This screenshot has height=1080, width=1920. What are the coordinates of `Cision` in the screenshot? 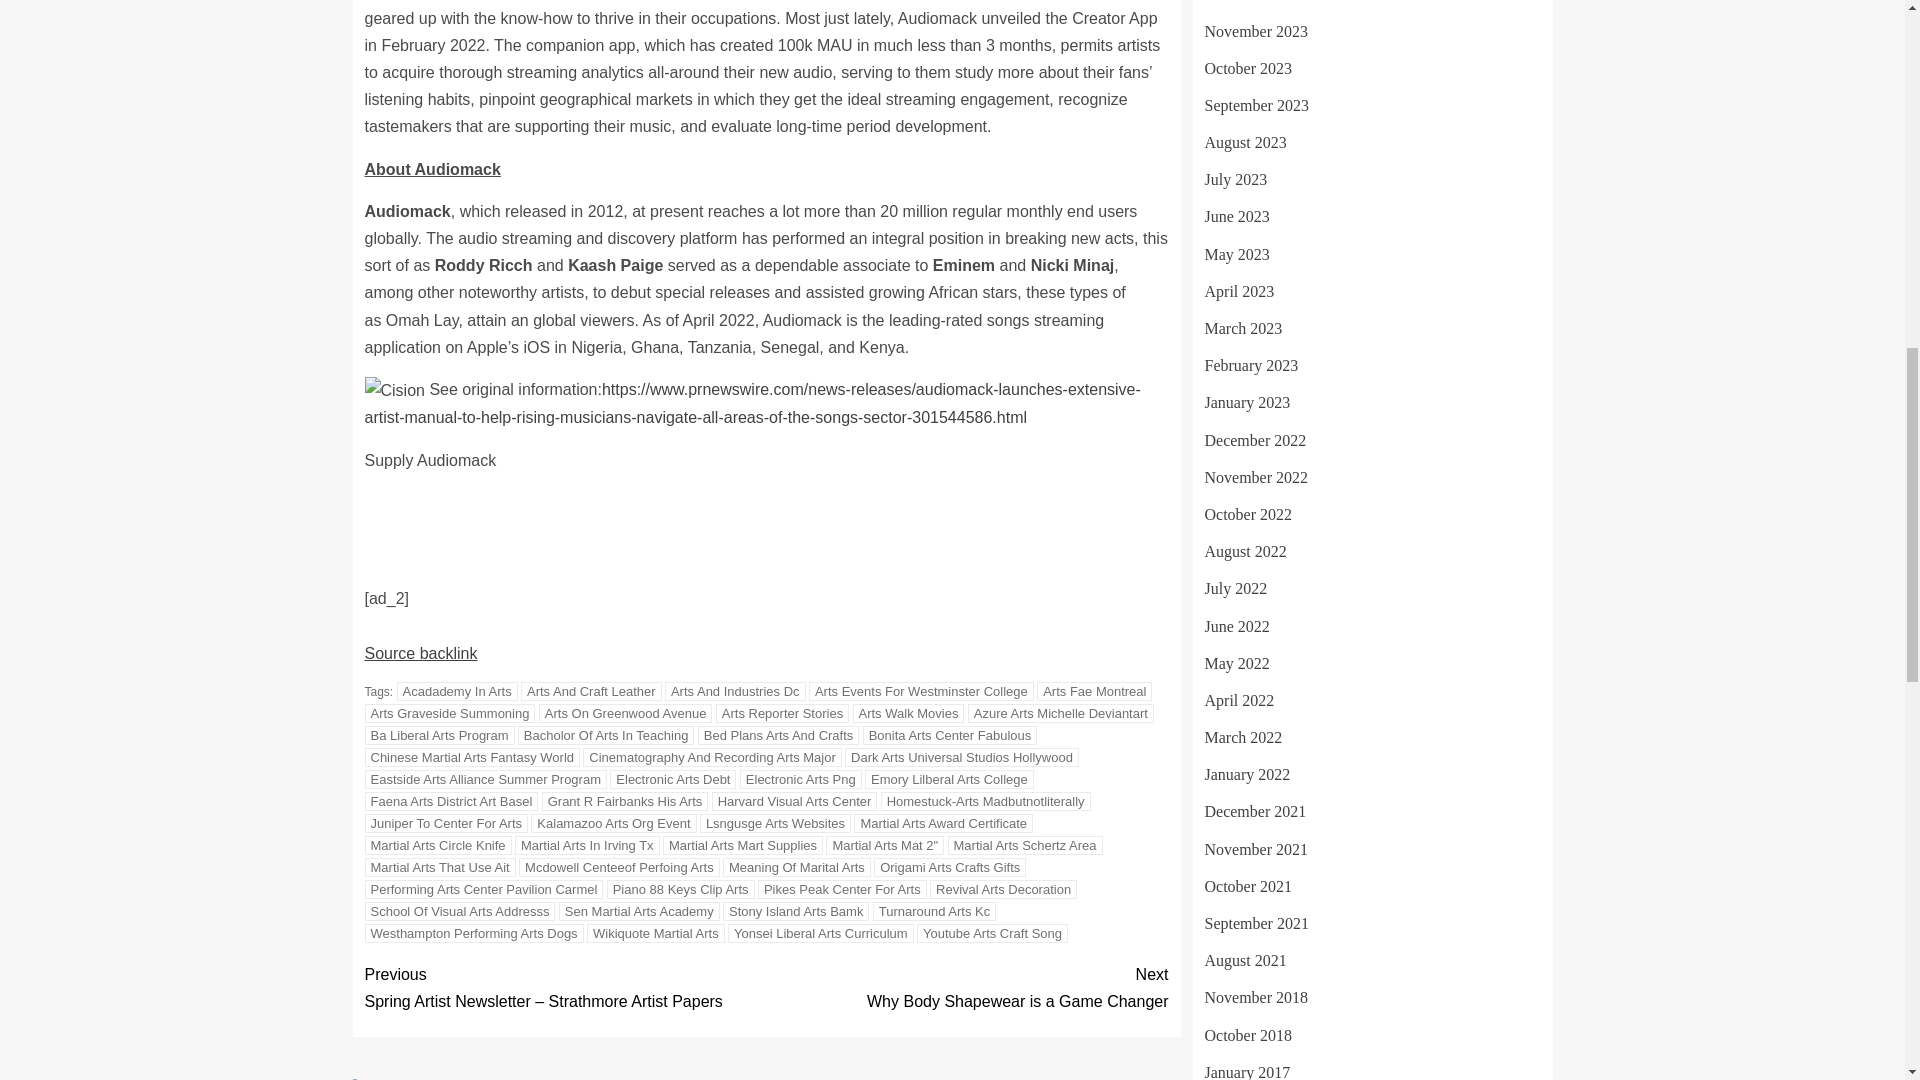 It's located at (394, 390).